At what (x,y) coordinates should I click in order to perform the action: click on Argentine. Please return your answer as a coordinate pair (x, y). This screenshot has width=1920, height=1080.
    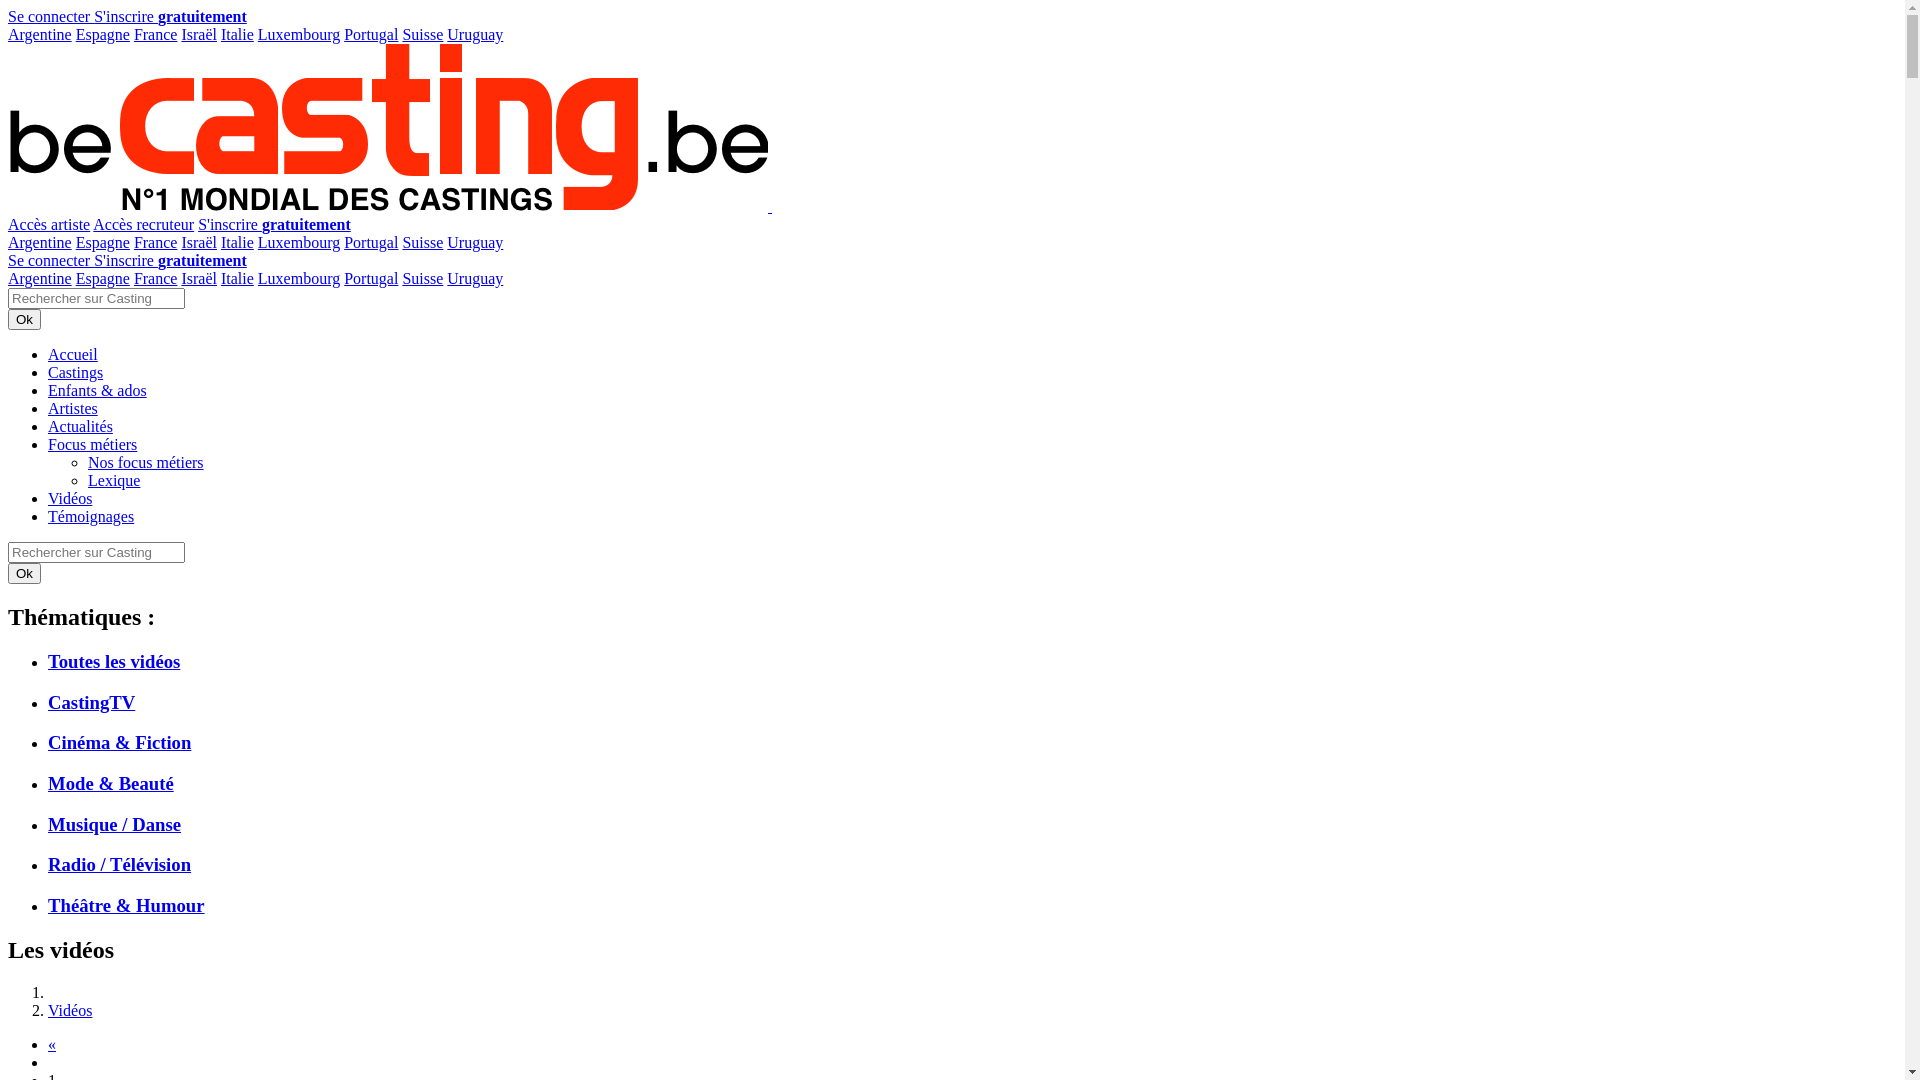
    Looking at the image, I should click on (40, 278).